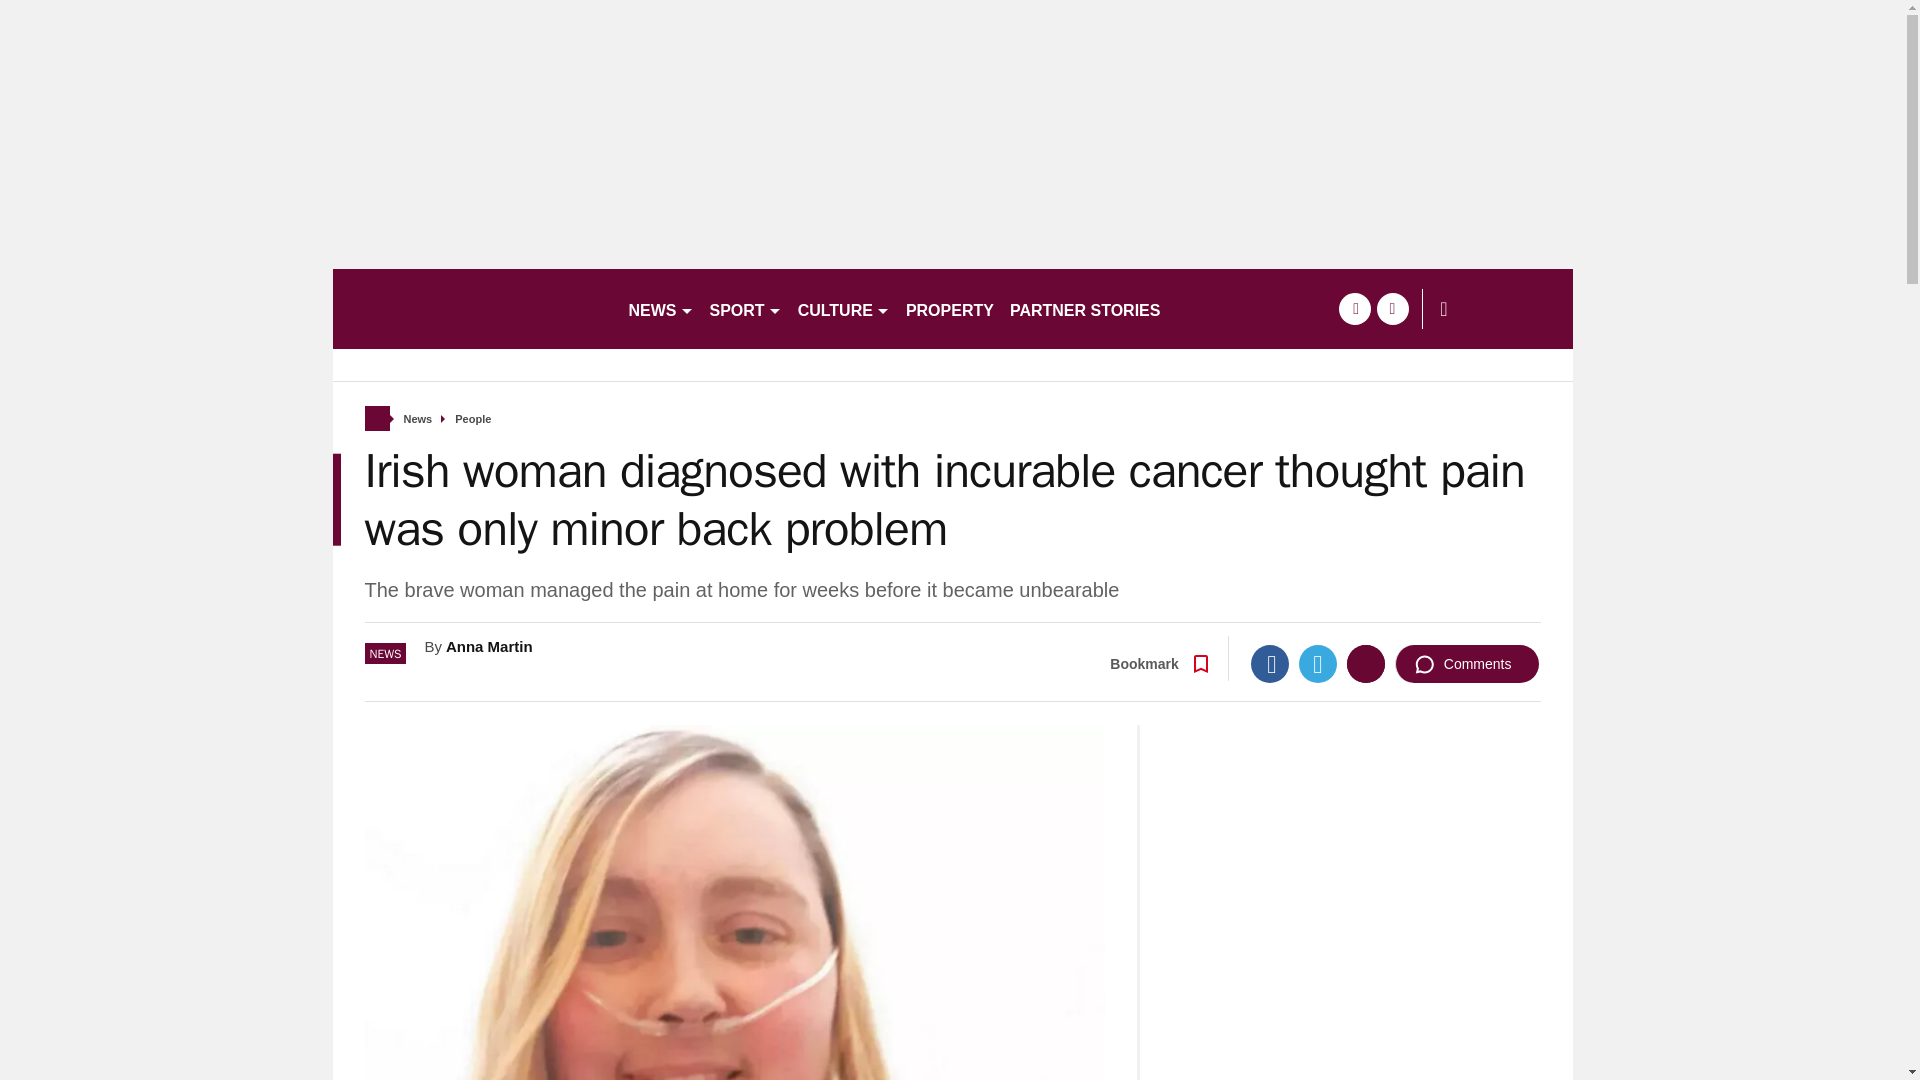 Image resolution: width=1920 pixels, height=1080 pixels. What do you see at coordinates (1392, 308) in the screenshot?
I see `twitter` at bounding box center [1392, 308].